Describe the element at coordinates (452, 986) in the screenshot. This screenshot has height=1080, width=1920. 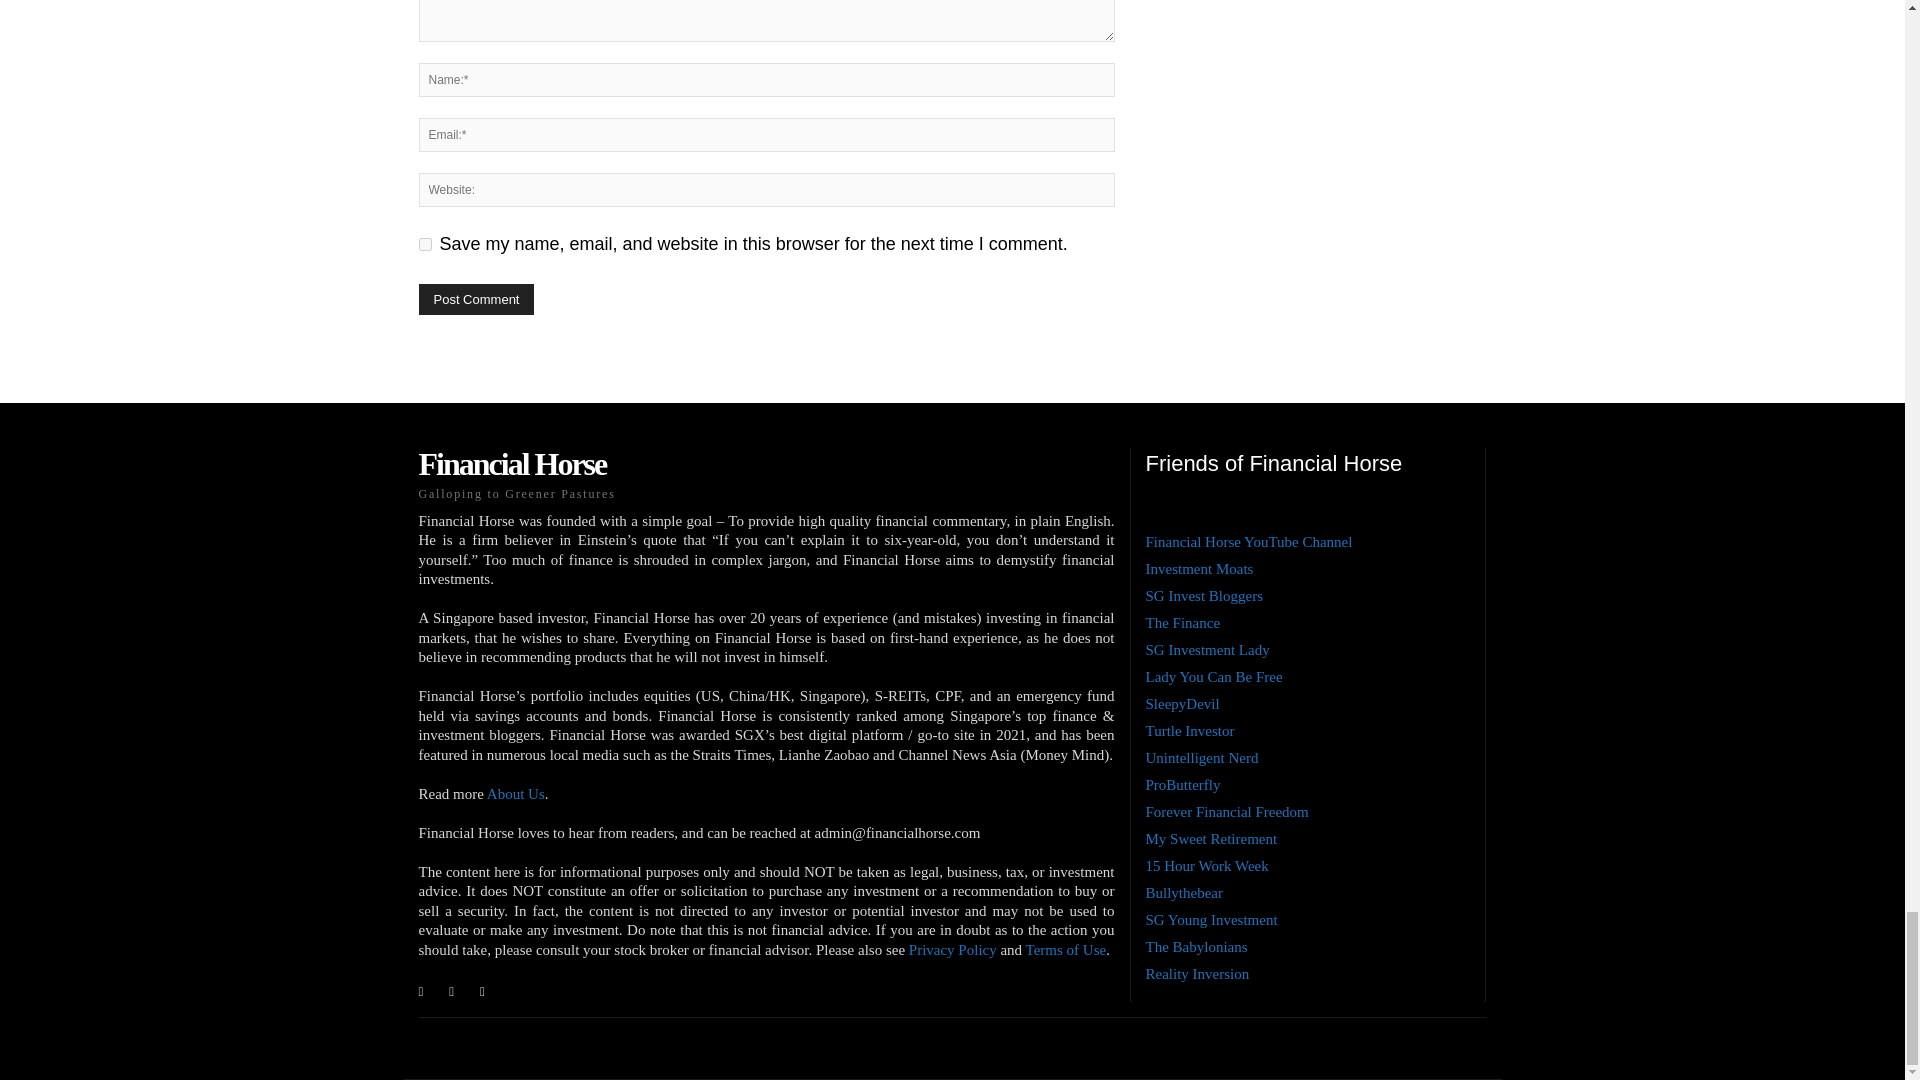
I see `Instagram` at that location.